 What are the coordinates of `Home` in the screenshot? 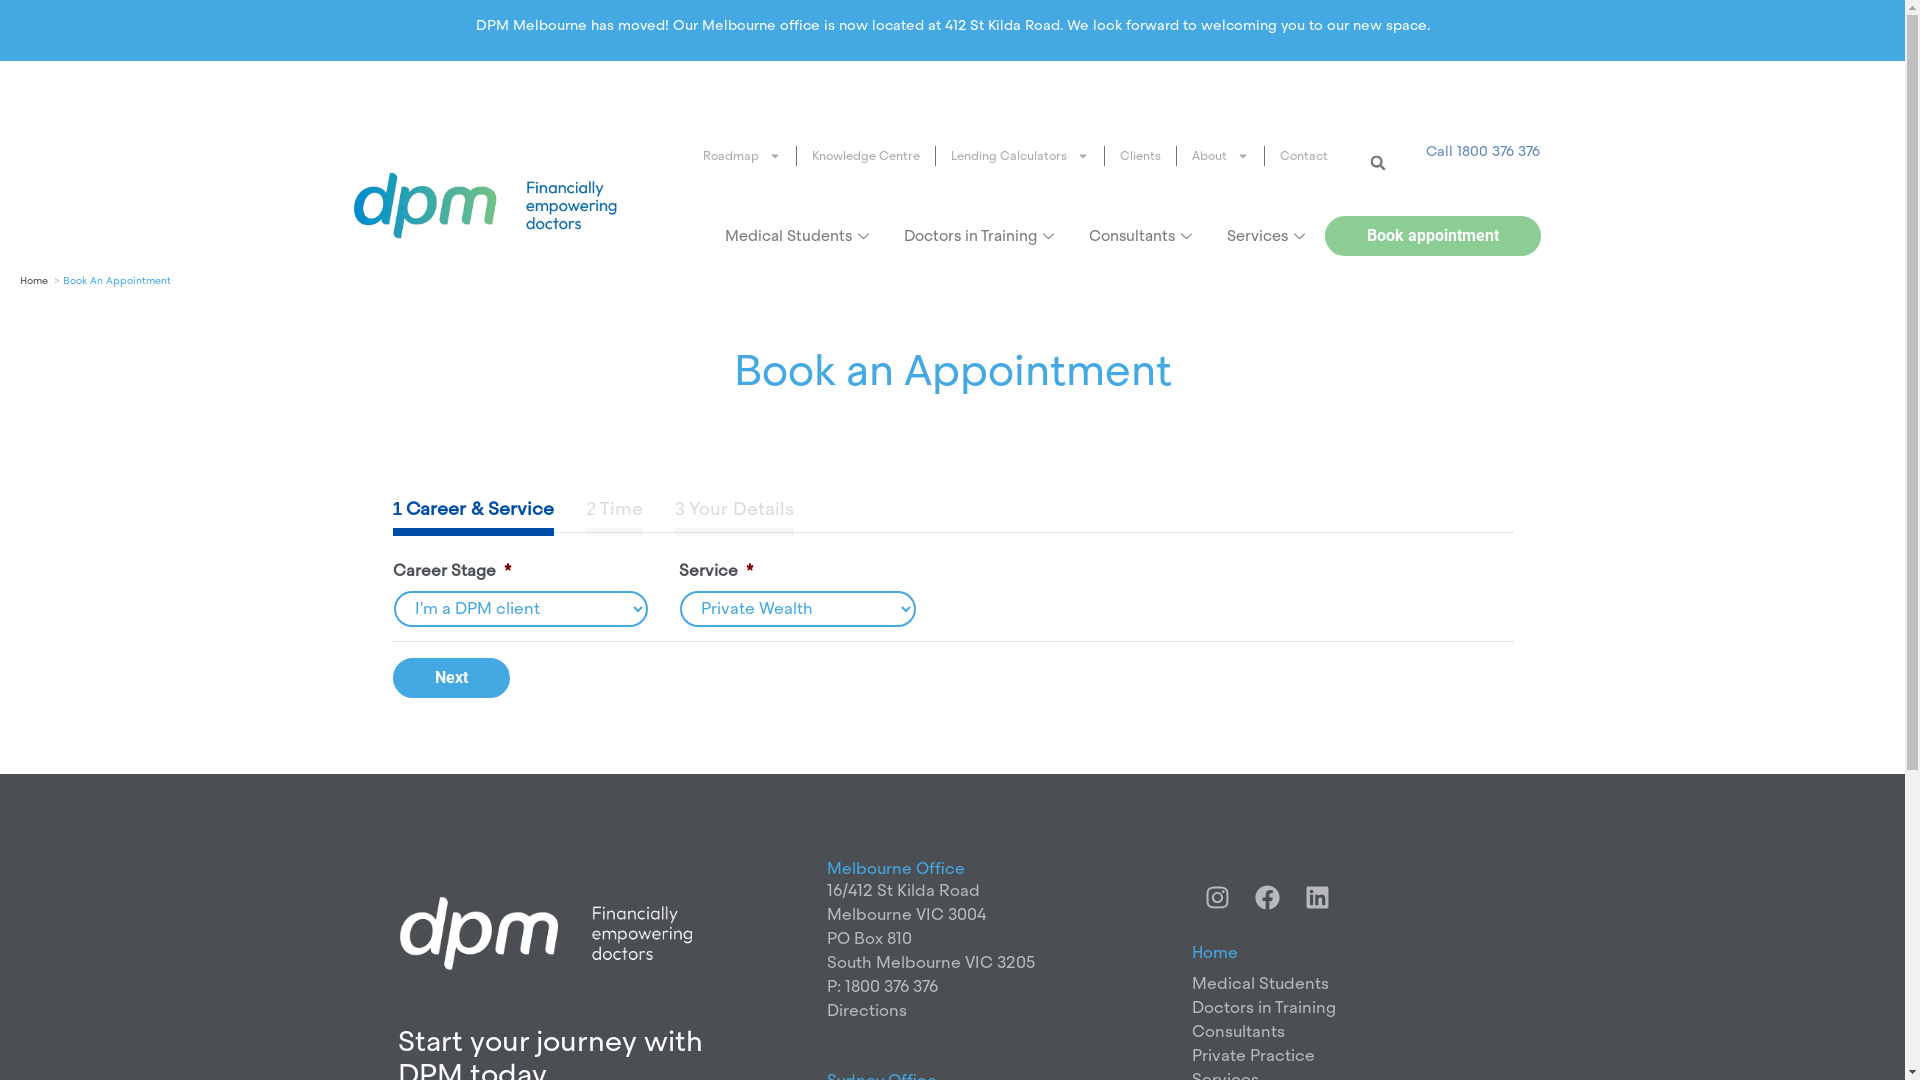 It's located at (34, 280).